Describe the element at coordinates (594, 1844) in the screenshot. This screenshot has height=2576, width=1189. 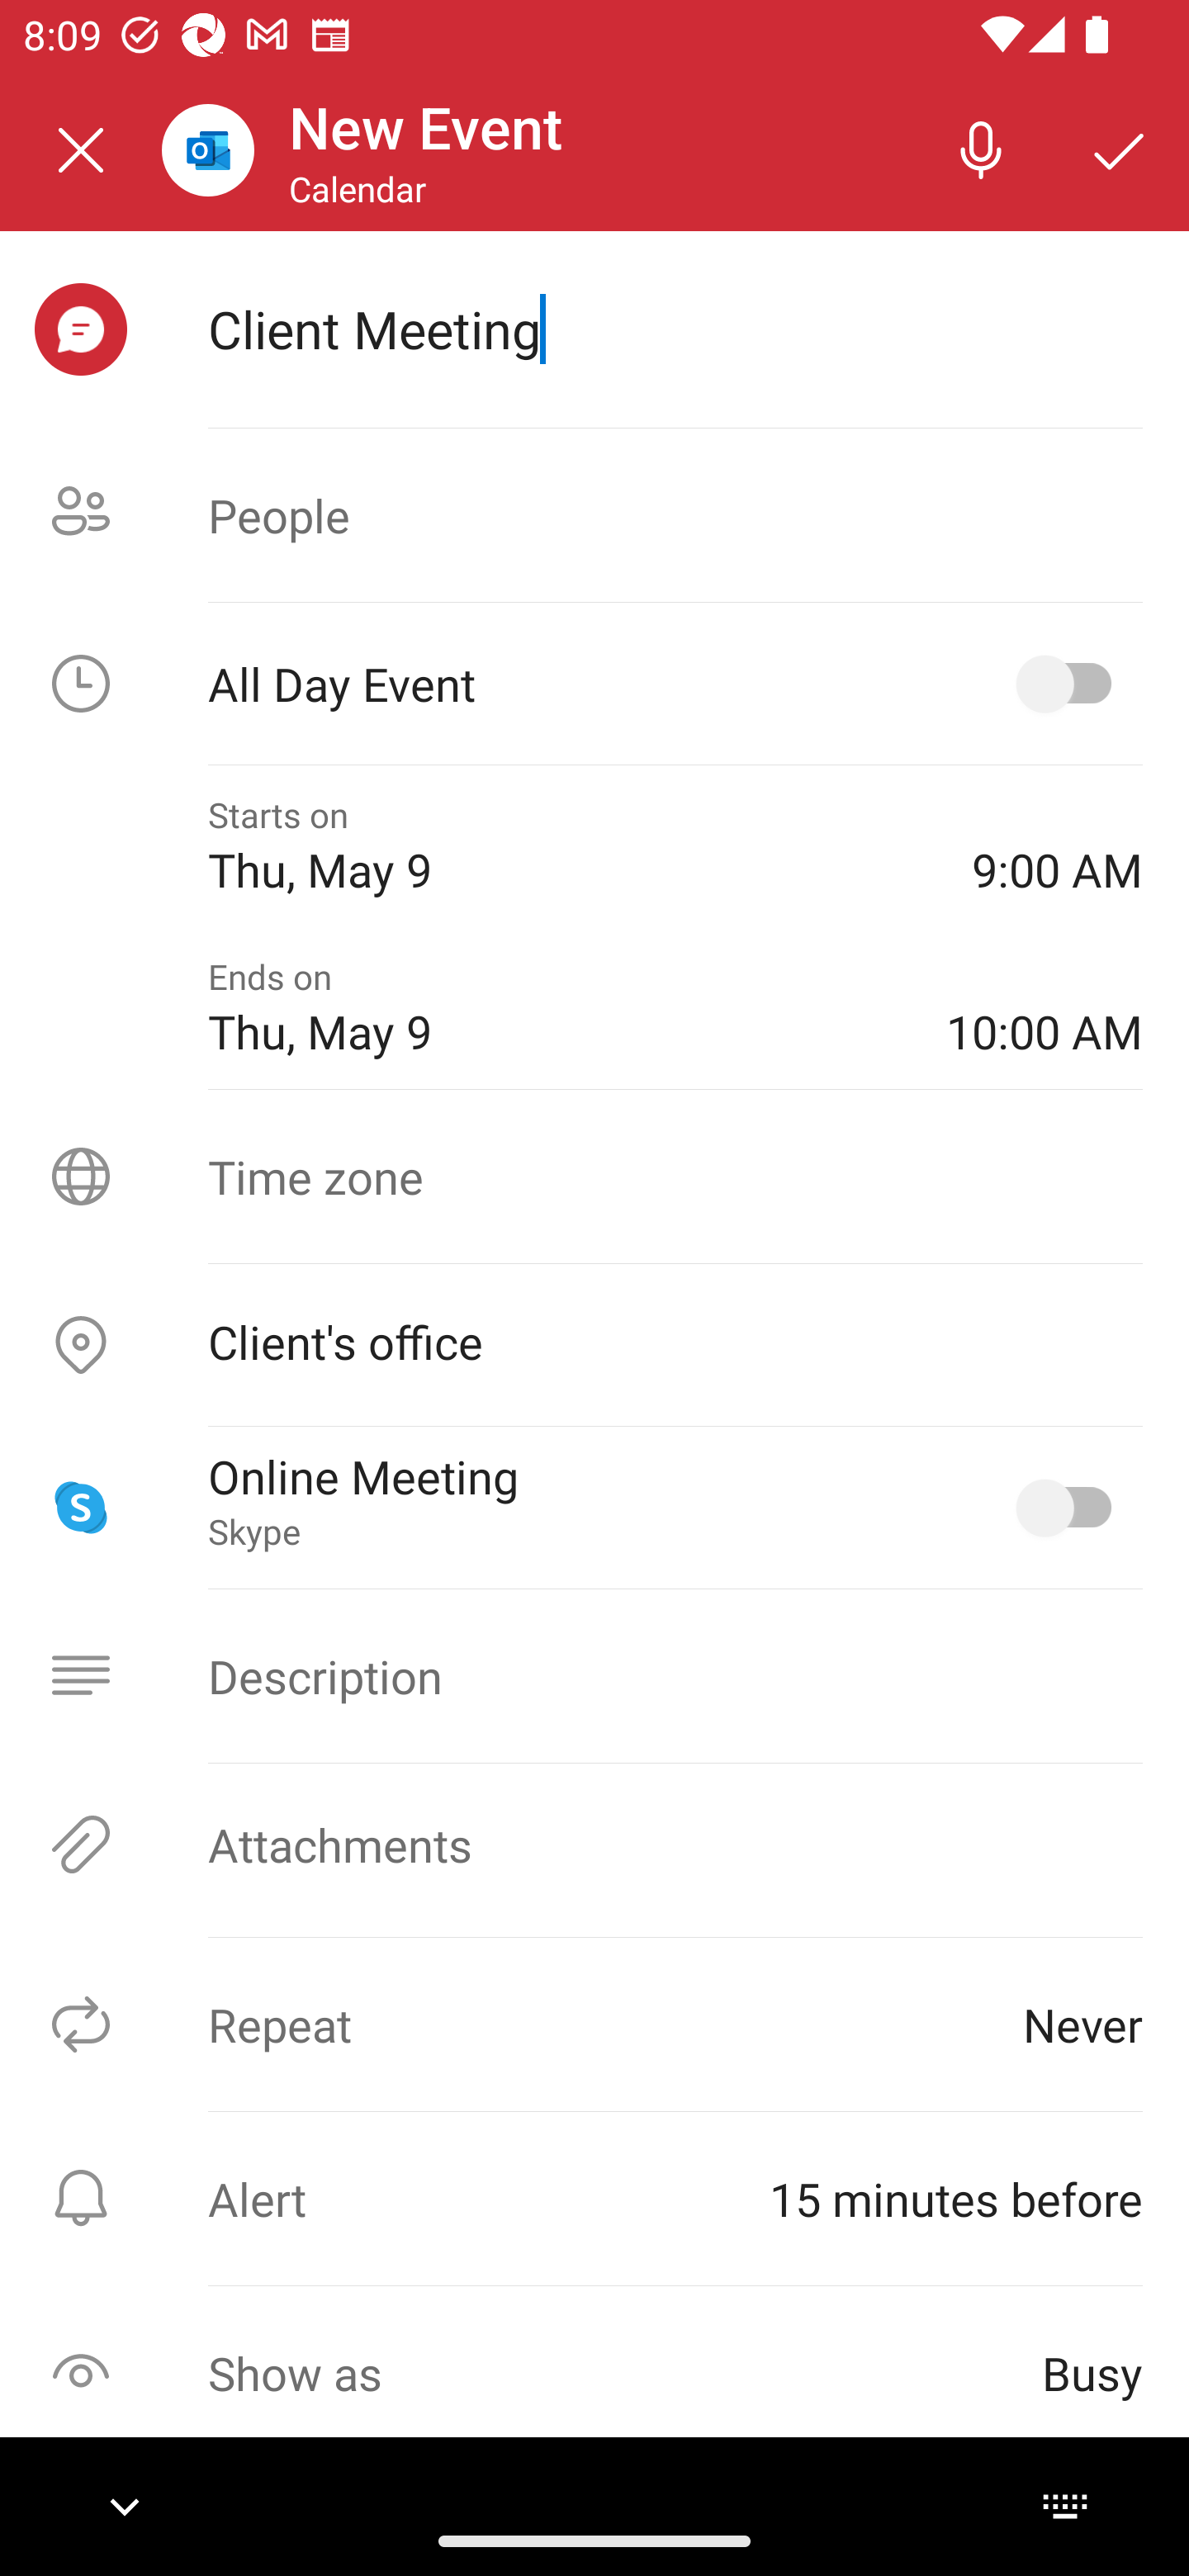
I see `Attachments` at that location.